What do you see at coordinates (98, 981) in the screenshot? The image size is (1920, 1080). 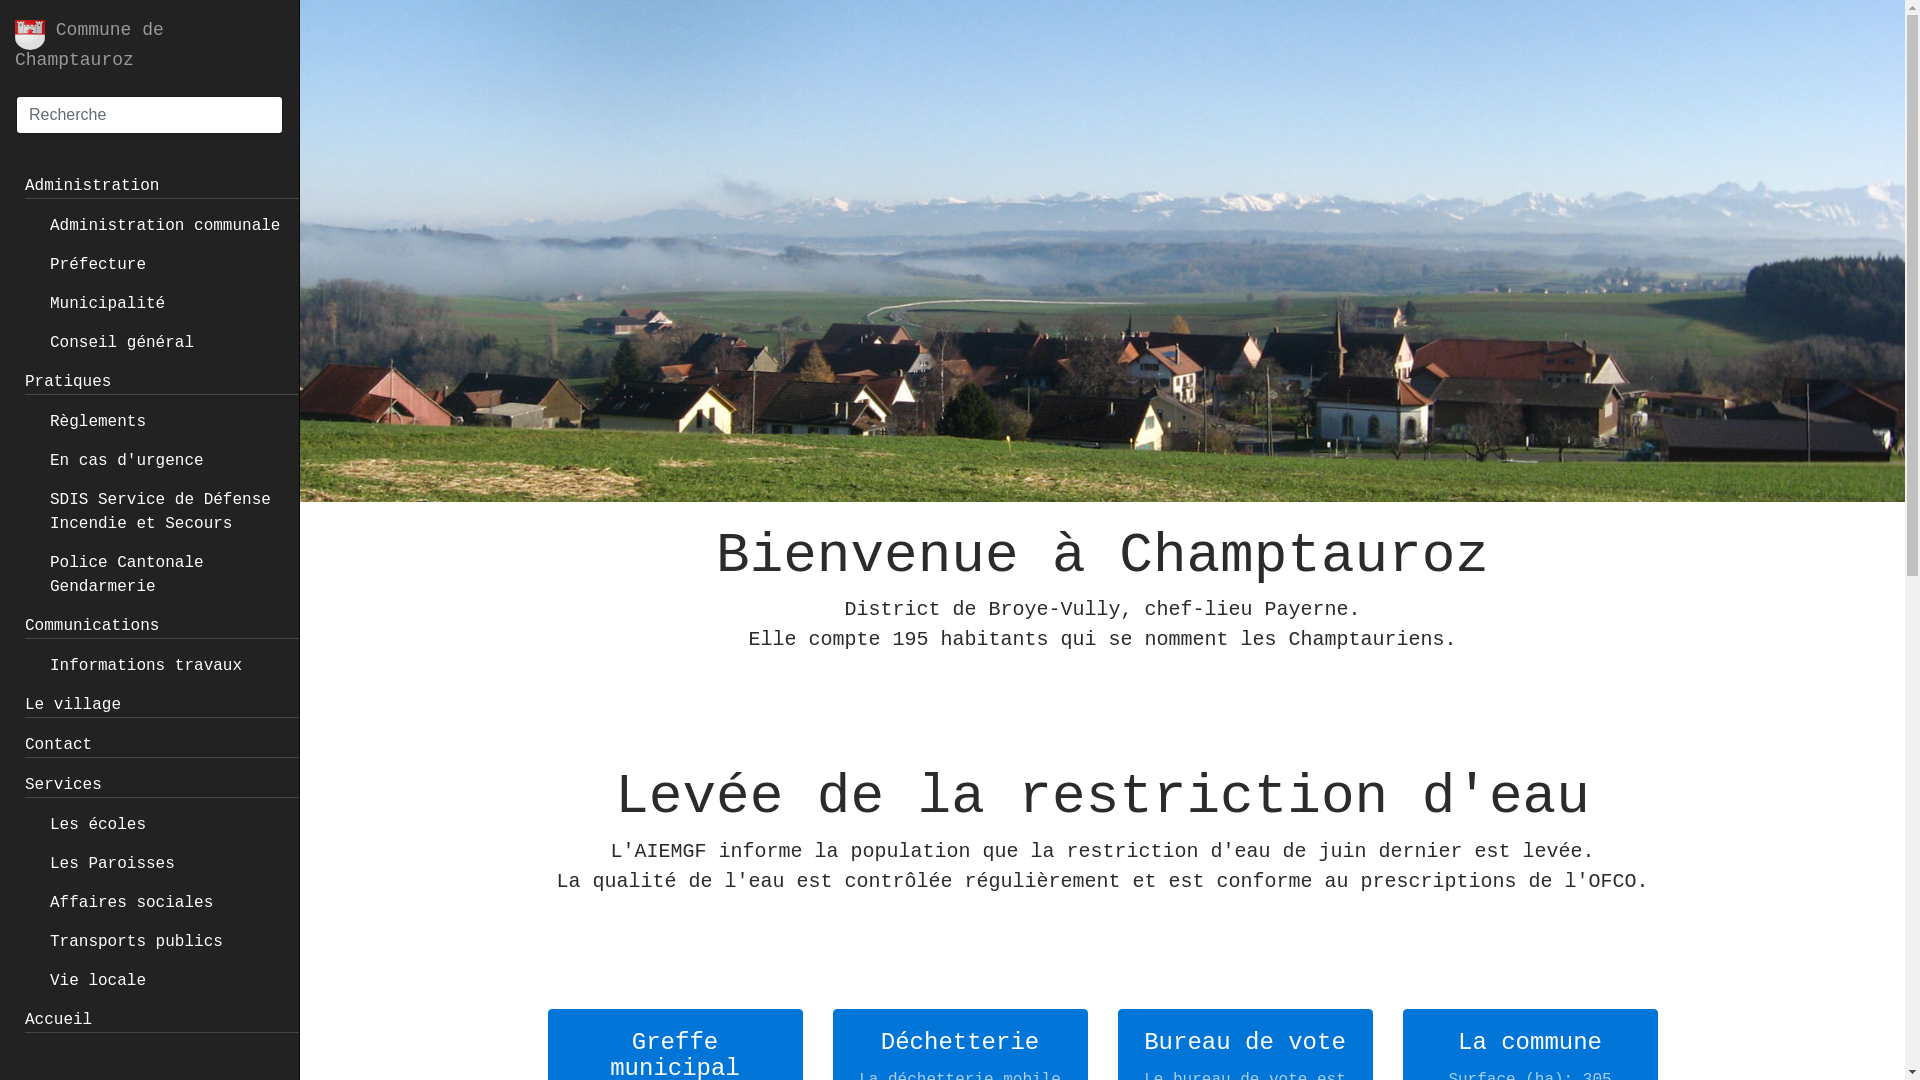 I see `Vie locale` at bounding box center [98, 981].